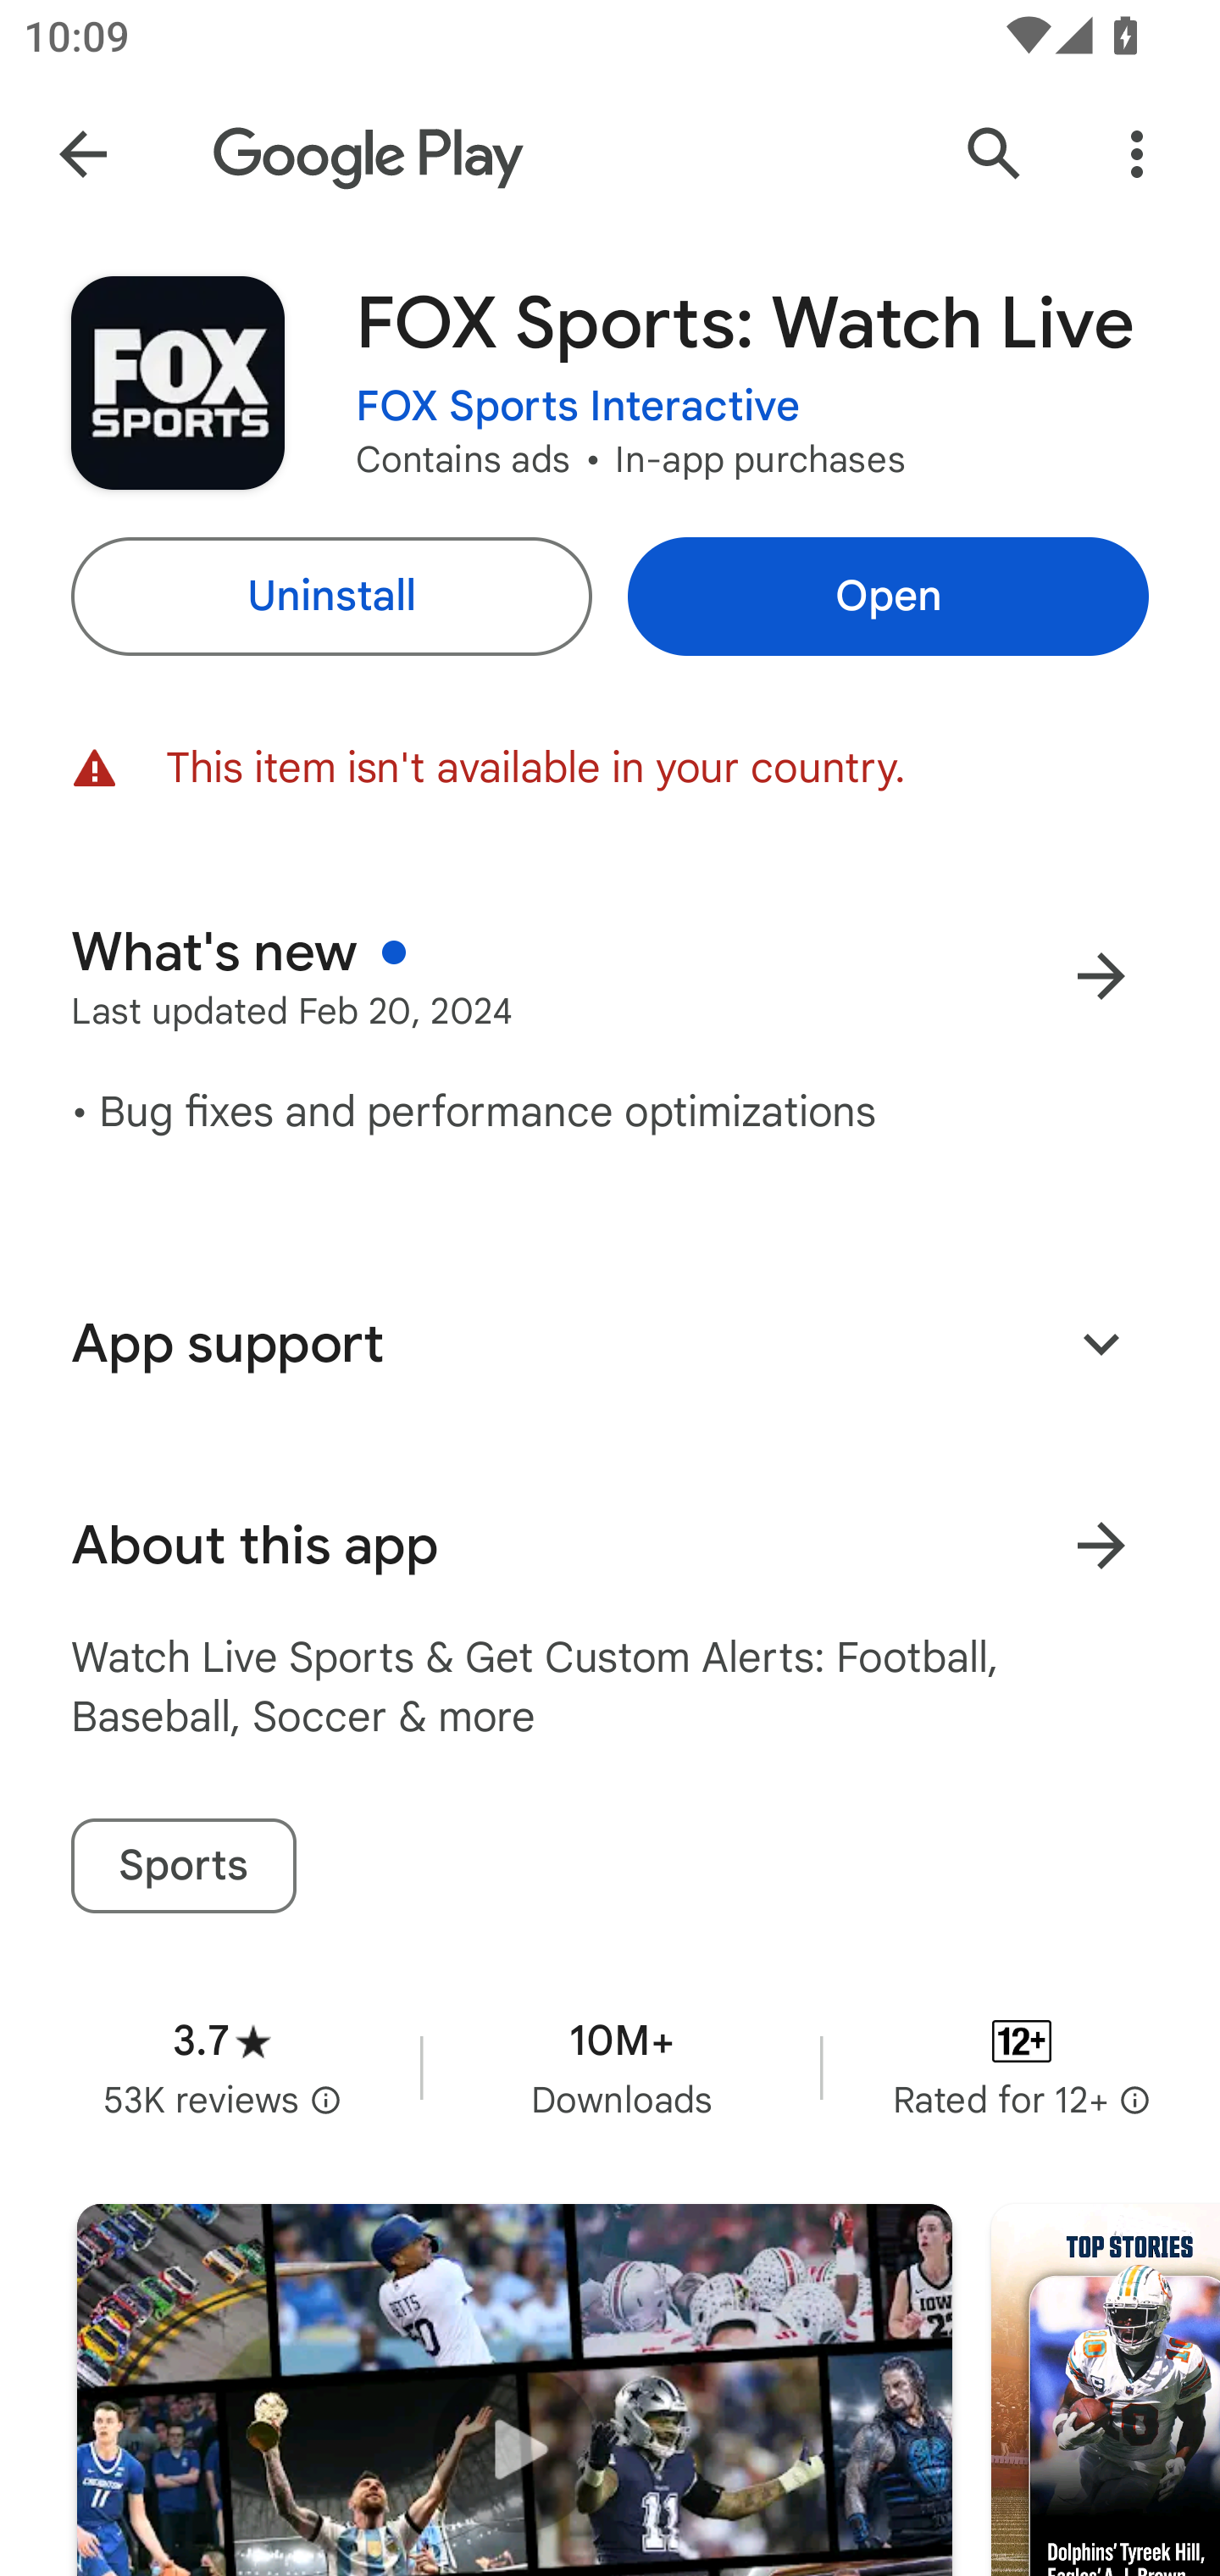 The height and width of the screenshot is (2576, 1220). What do you see at coordinates (610, 1343) in the screenshot?
I see `App support Expand` at bounding box center [610, 1343].